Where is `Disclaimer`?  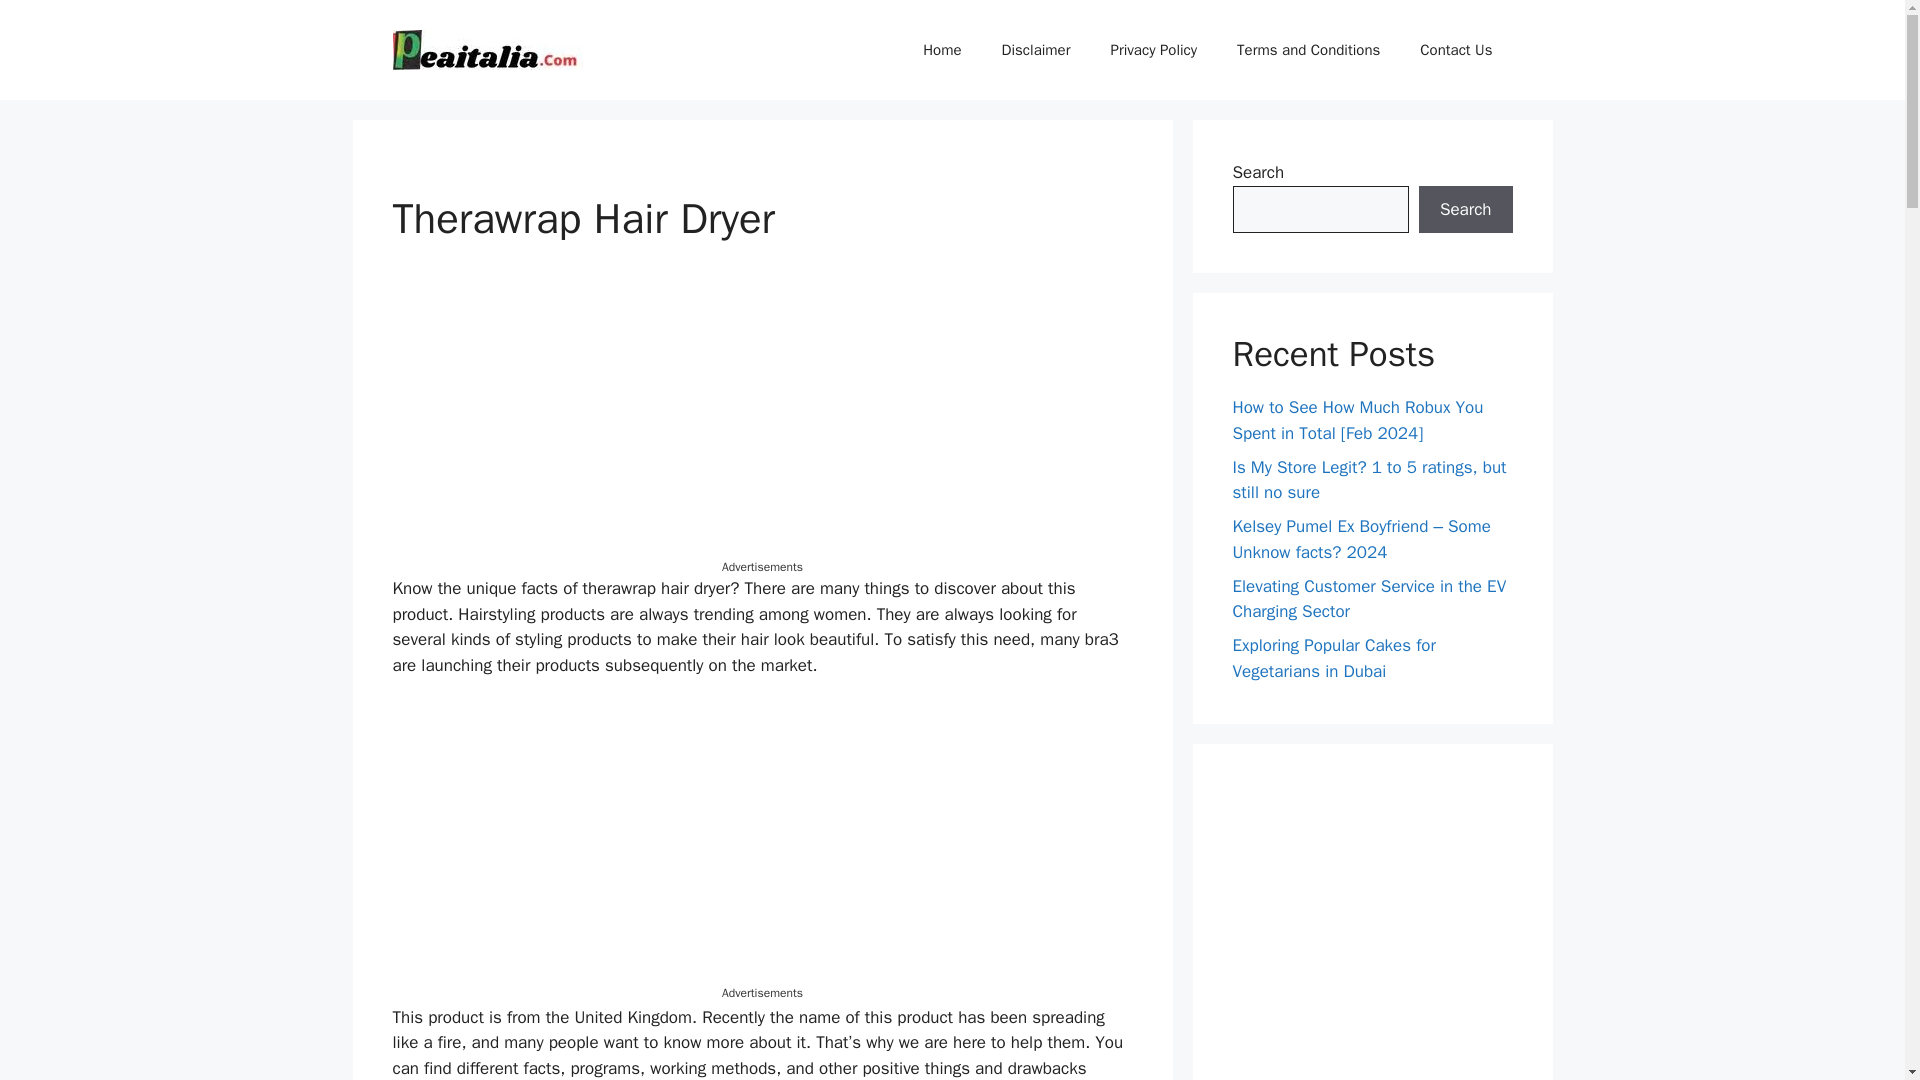 Disclaimer is located at coordinates (1036, 50).